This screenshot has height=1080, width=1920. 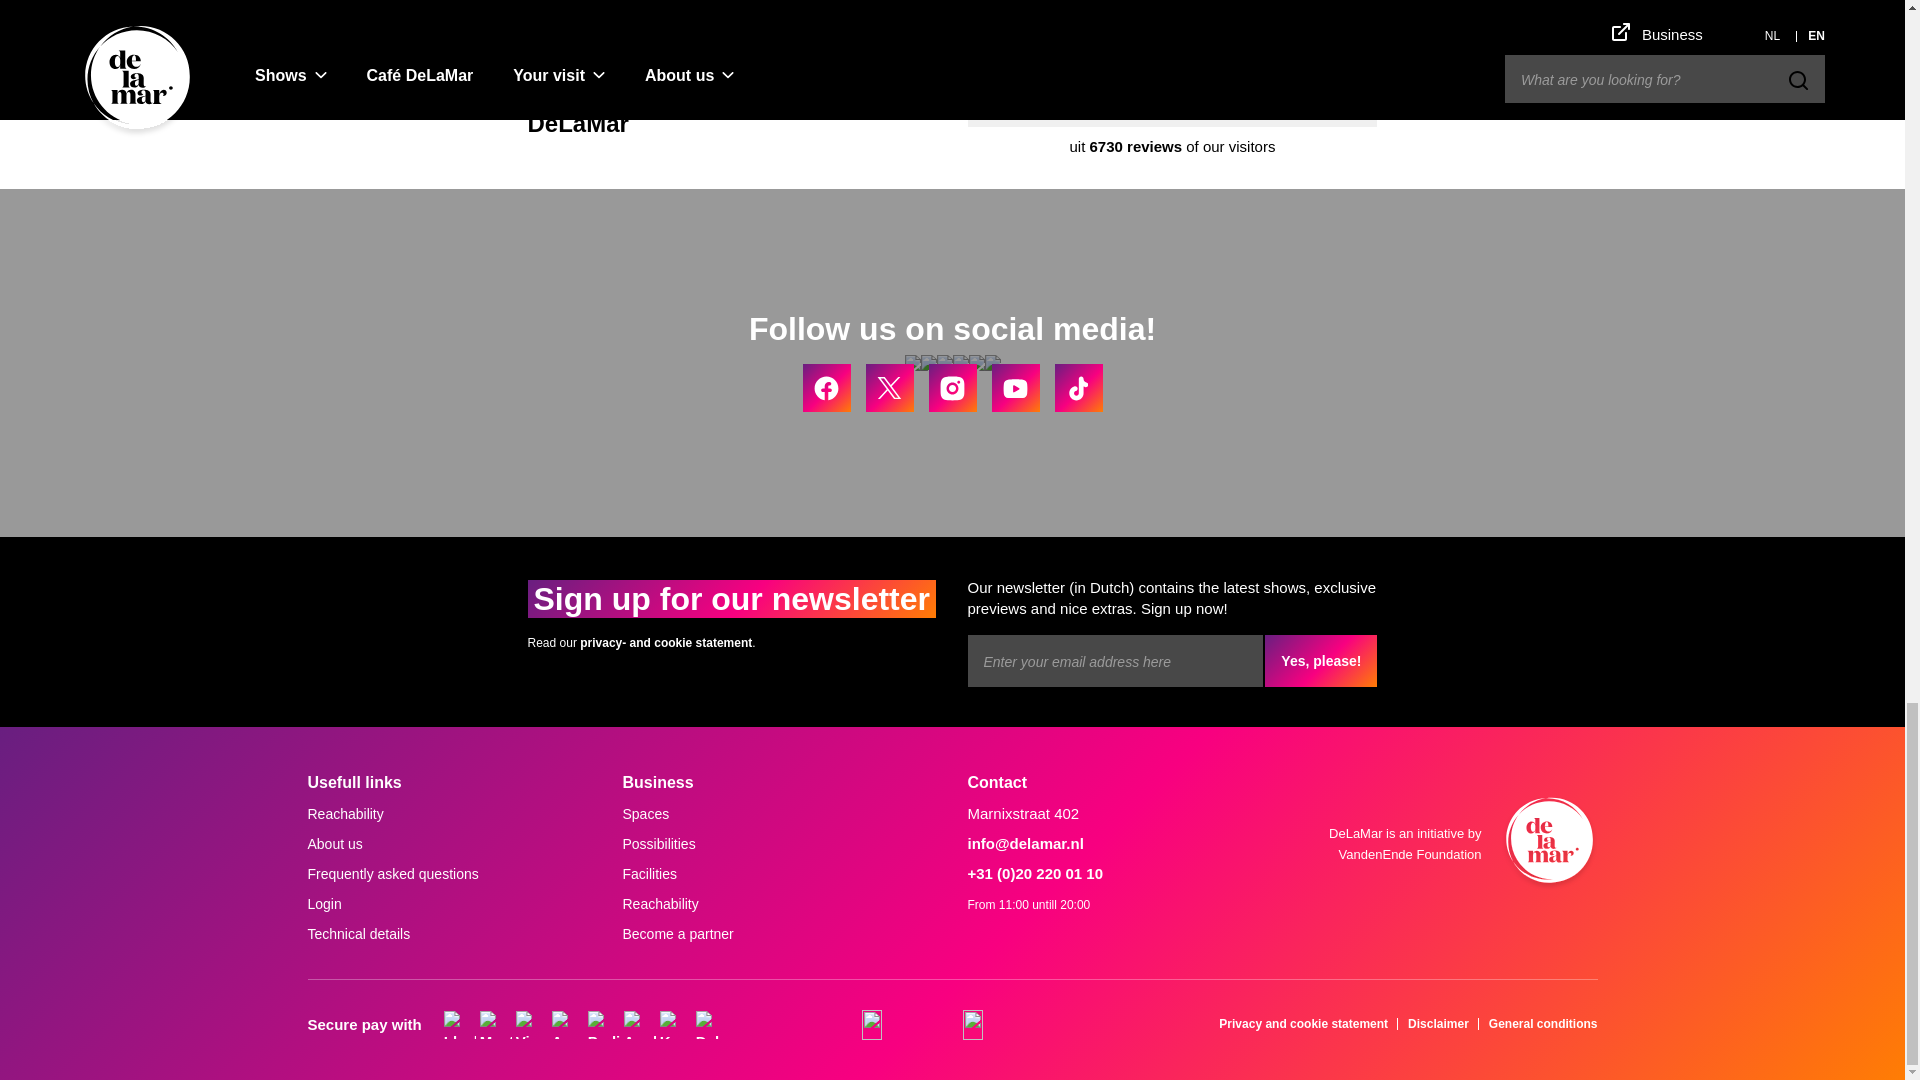 I want to click on YouTube, so click(x=1016, y=387).